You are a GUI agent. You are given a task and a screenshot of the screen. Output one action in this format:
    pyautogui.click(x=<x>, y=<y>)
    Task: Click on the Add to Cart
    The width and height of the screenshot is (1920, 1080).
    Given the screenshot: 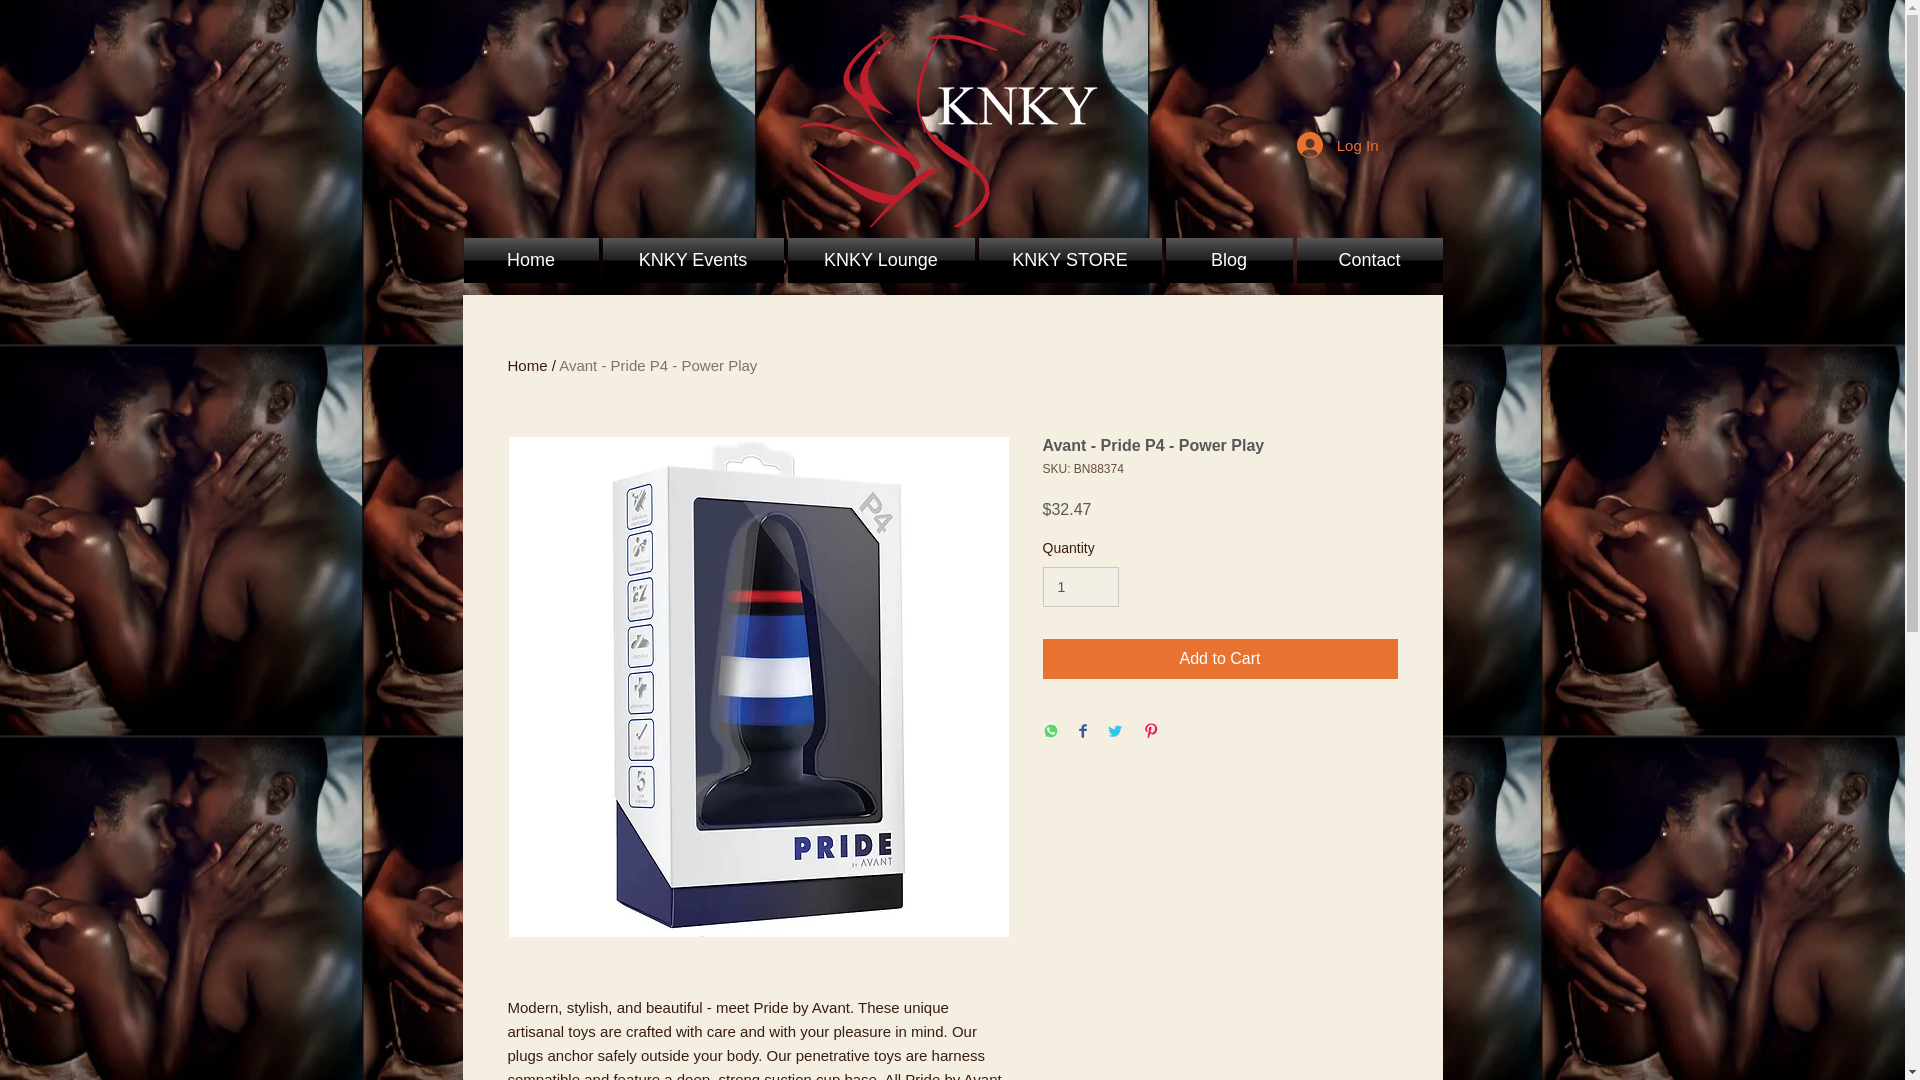 What is the action you would take?
    pyautogui.click(x=1220, y=659)
    